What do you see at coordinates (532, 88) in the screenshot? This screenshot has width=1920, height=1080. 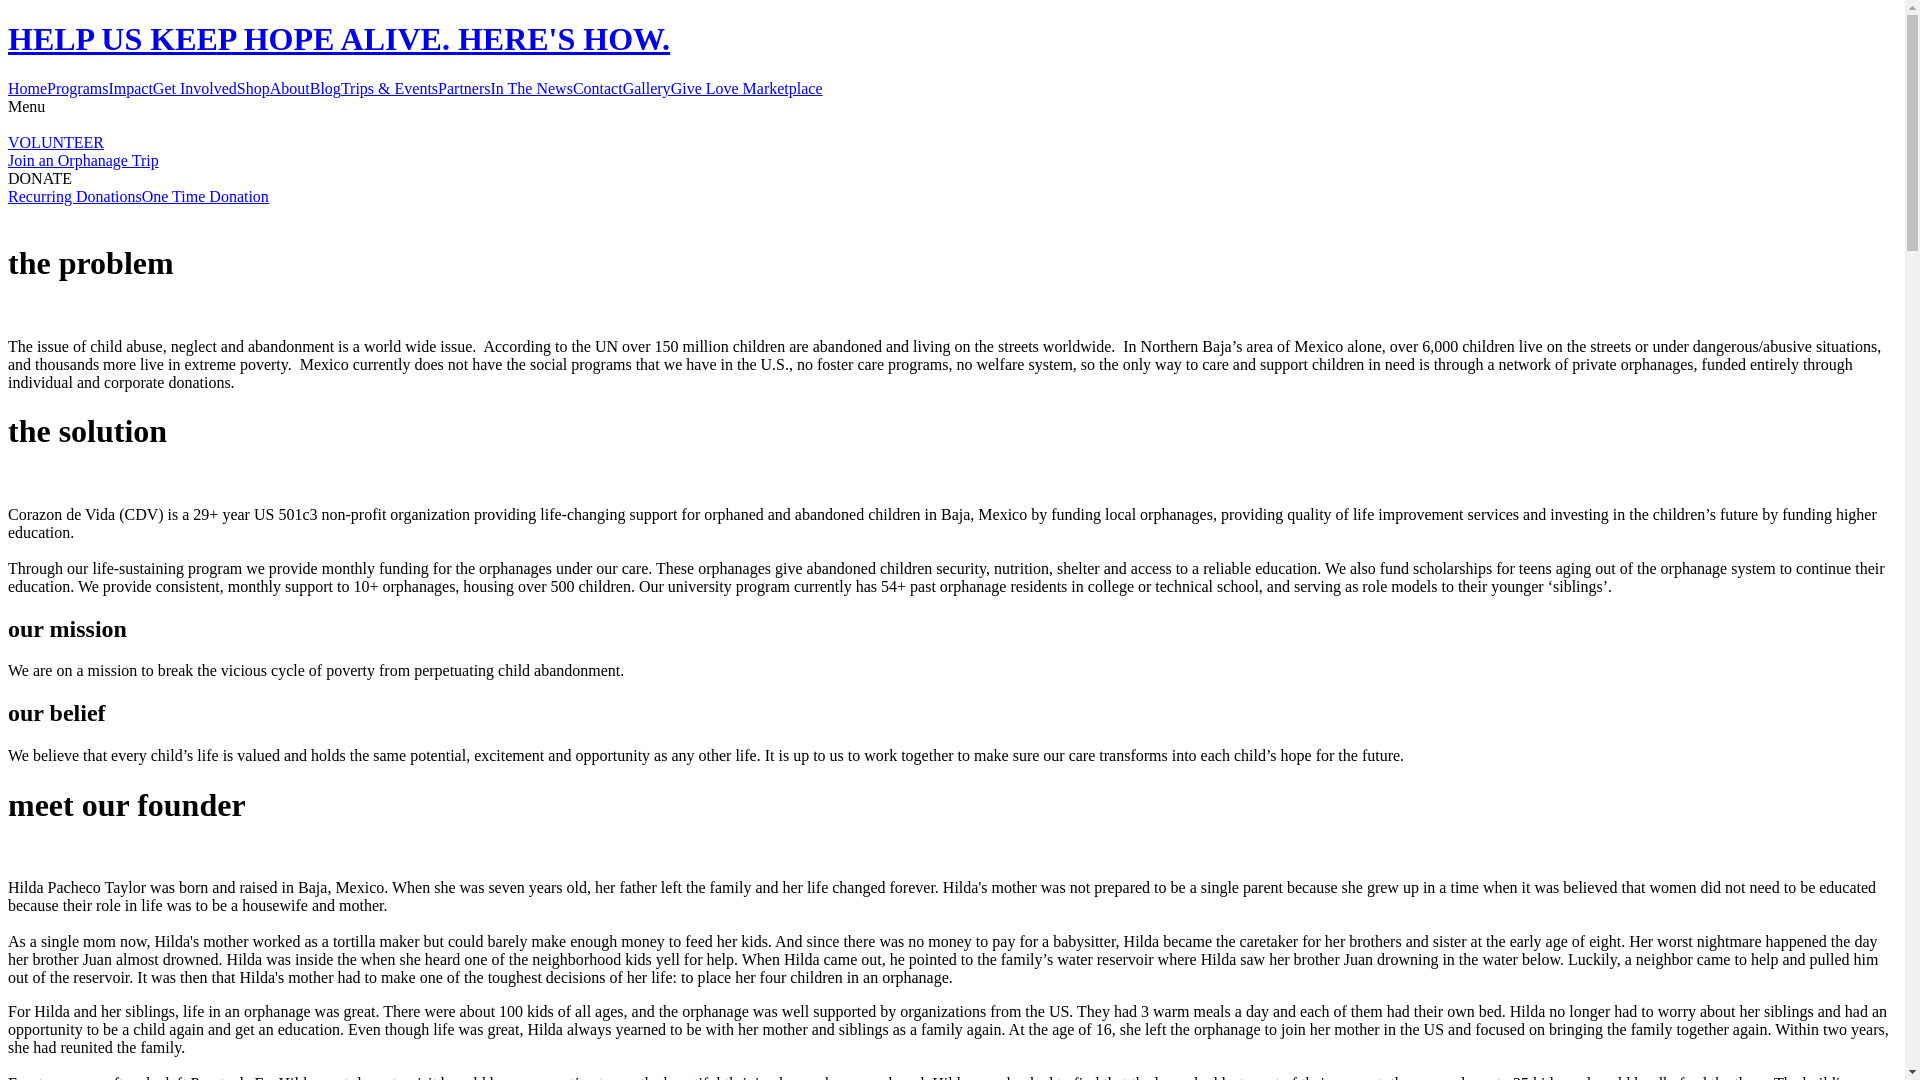 I see `In The News` at bounding box center [532, 88].